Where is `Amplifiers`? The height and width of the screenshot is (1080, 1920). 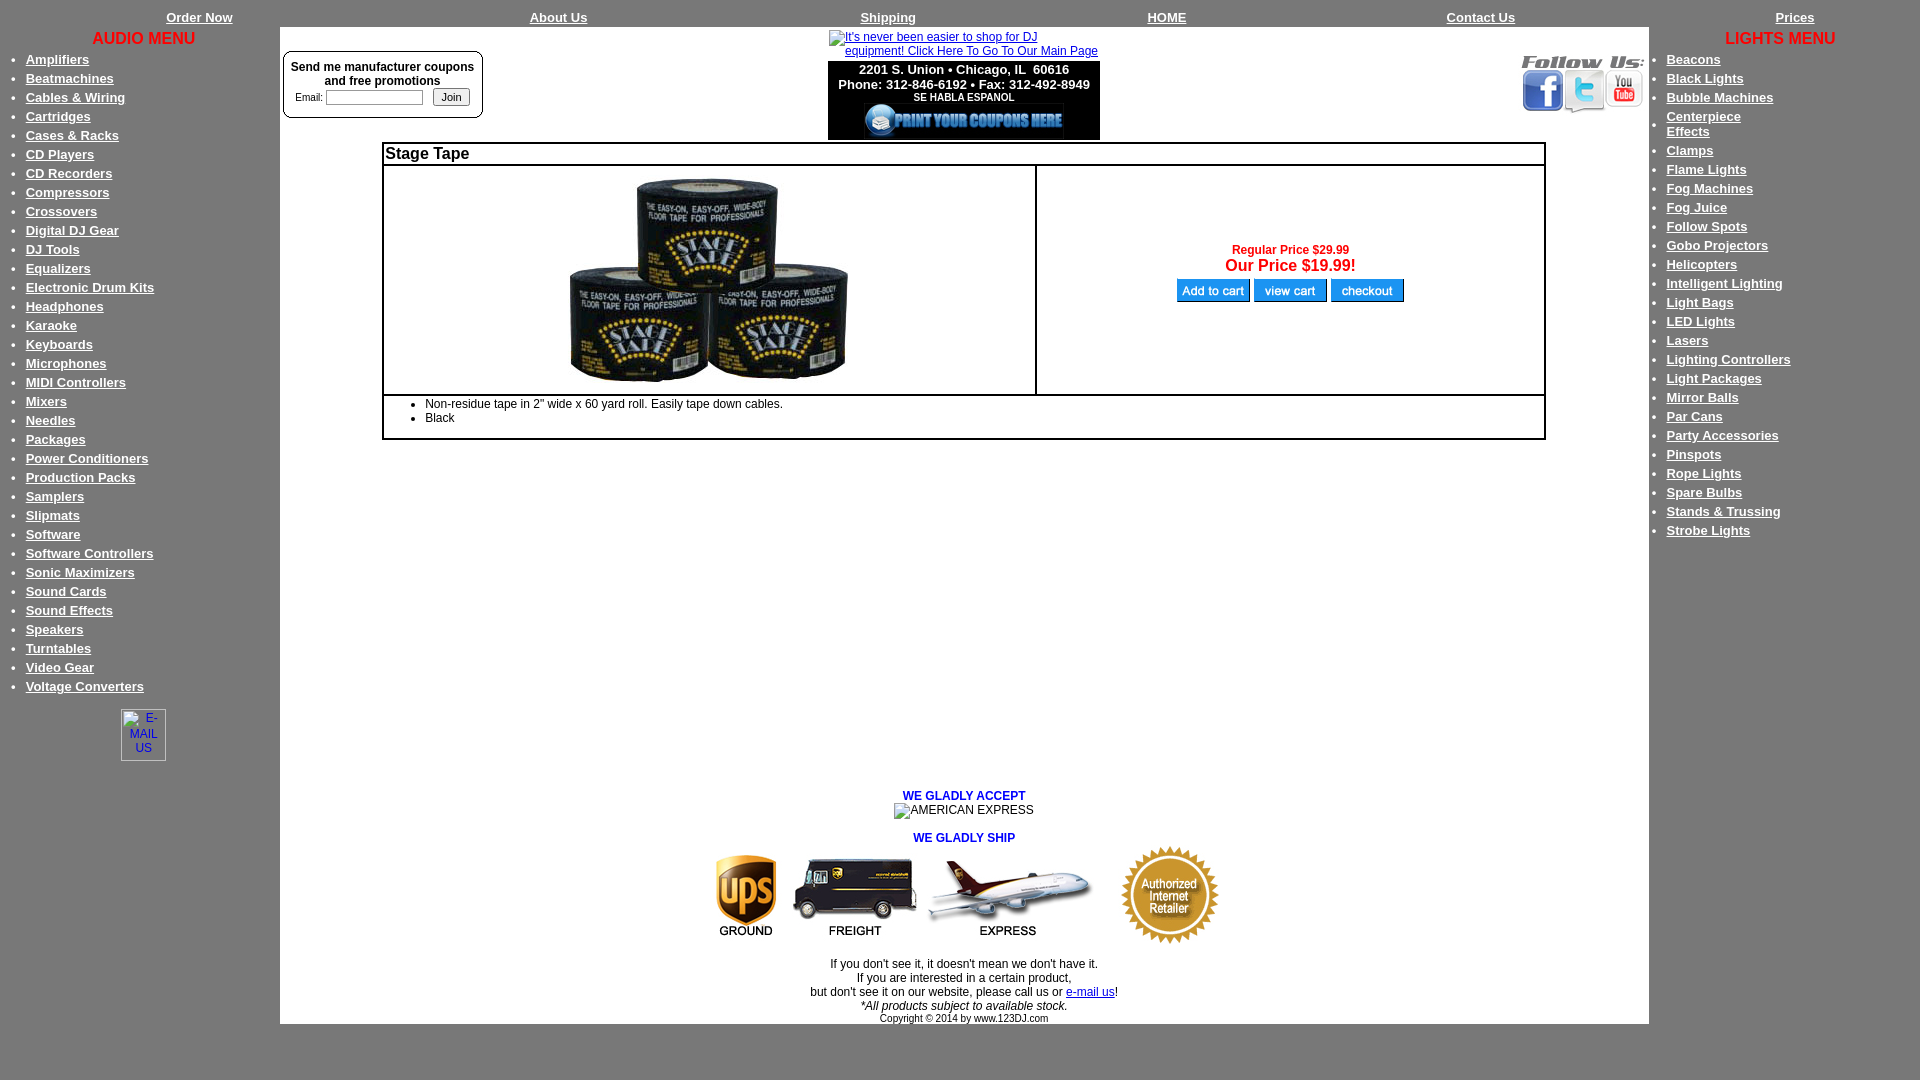 Amplifiers is located at coordinates (58, 60).